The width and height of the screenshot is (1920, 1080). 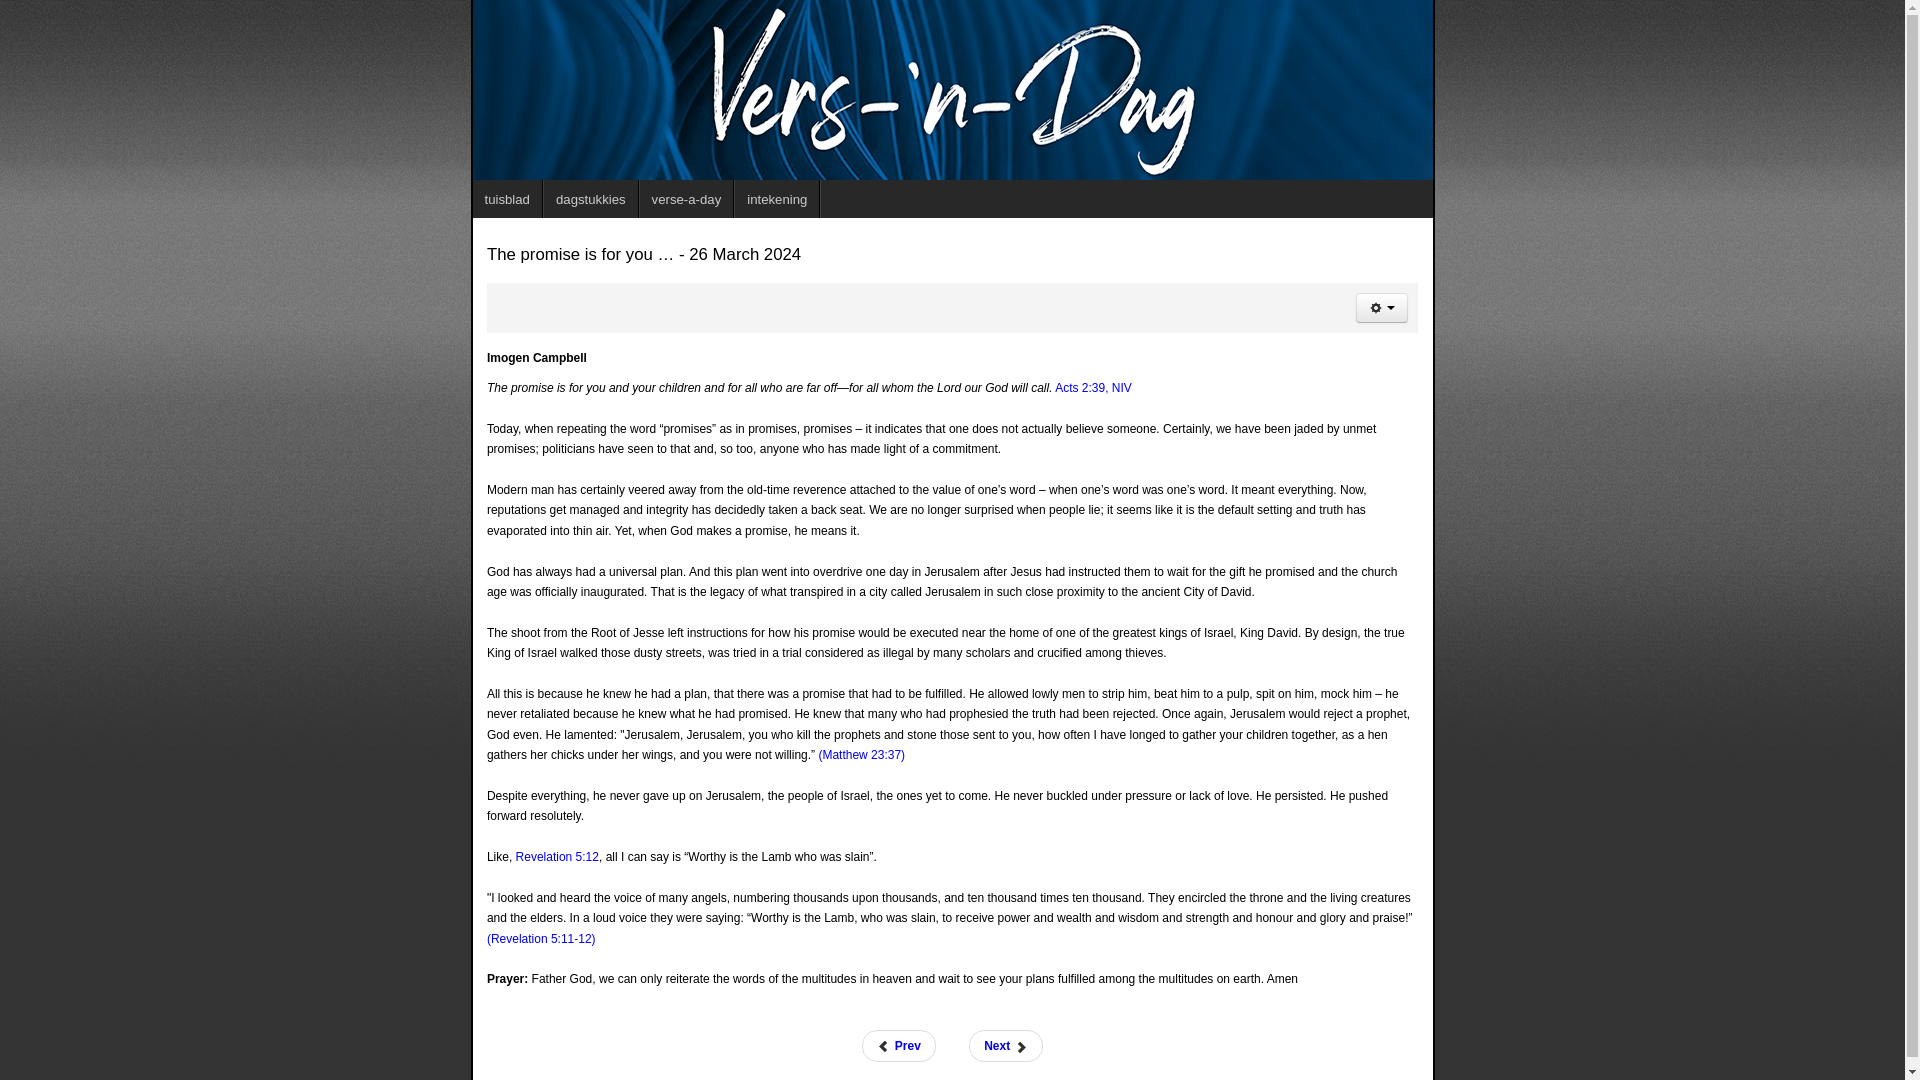 I want to click on dagstukkies, so click(x=591, y=199).